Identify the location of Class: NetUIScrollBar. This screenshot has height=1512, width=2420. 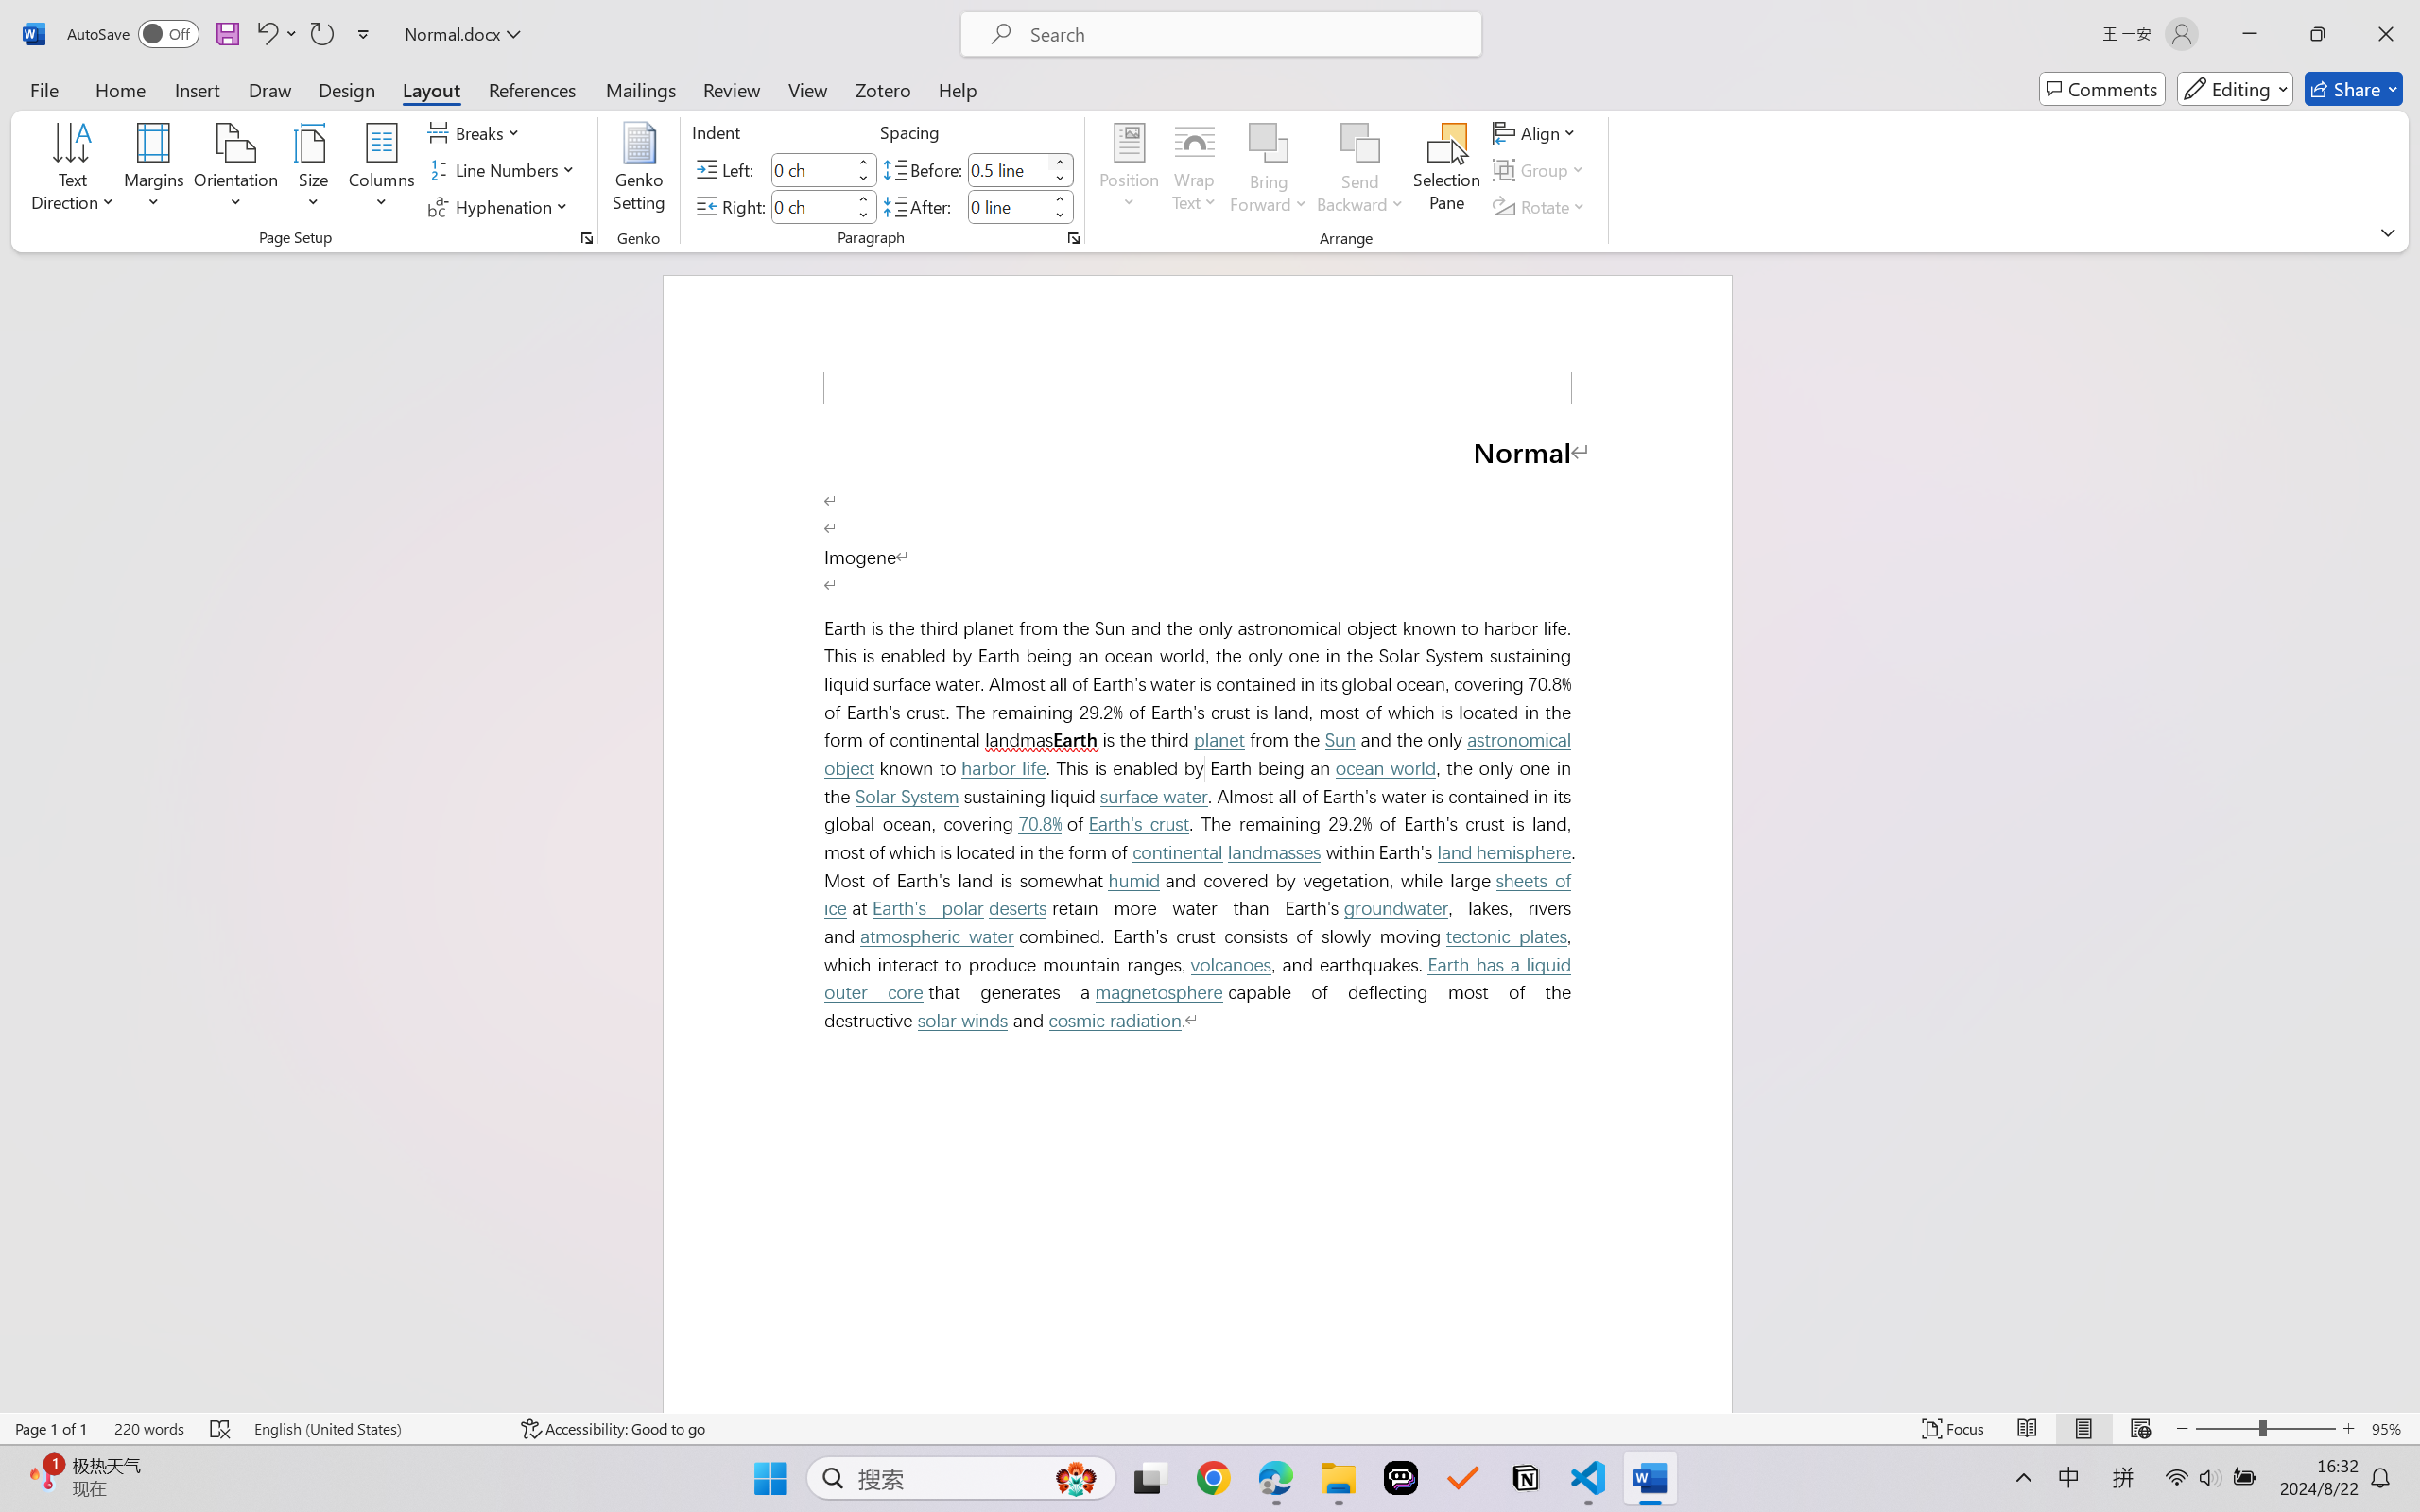
(2408, 832).